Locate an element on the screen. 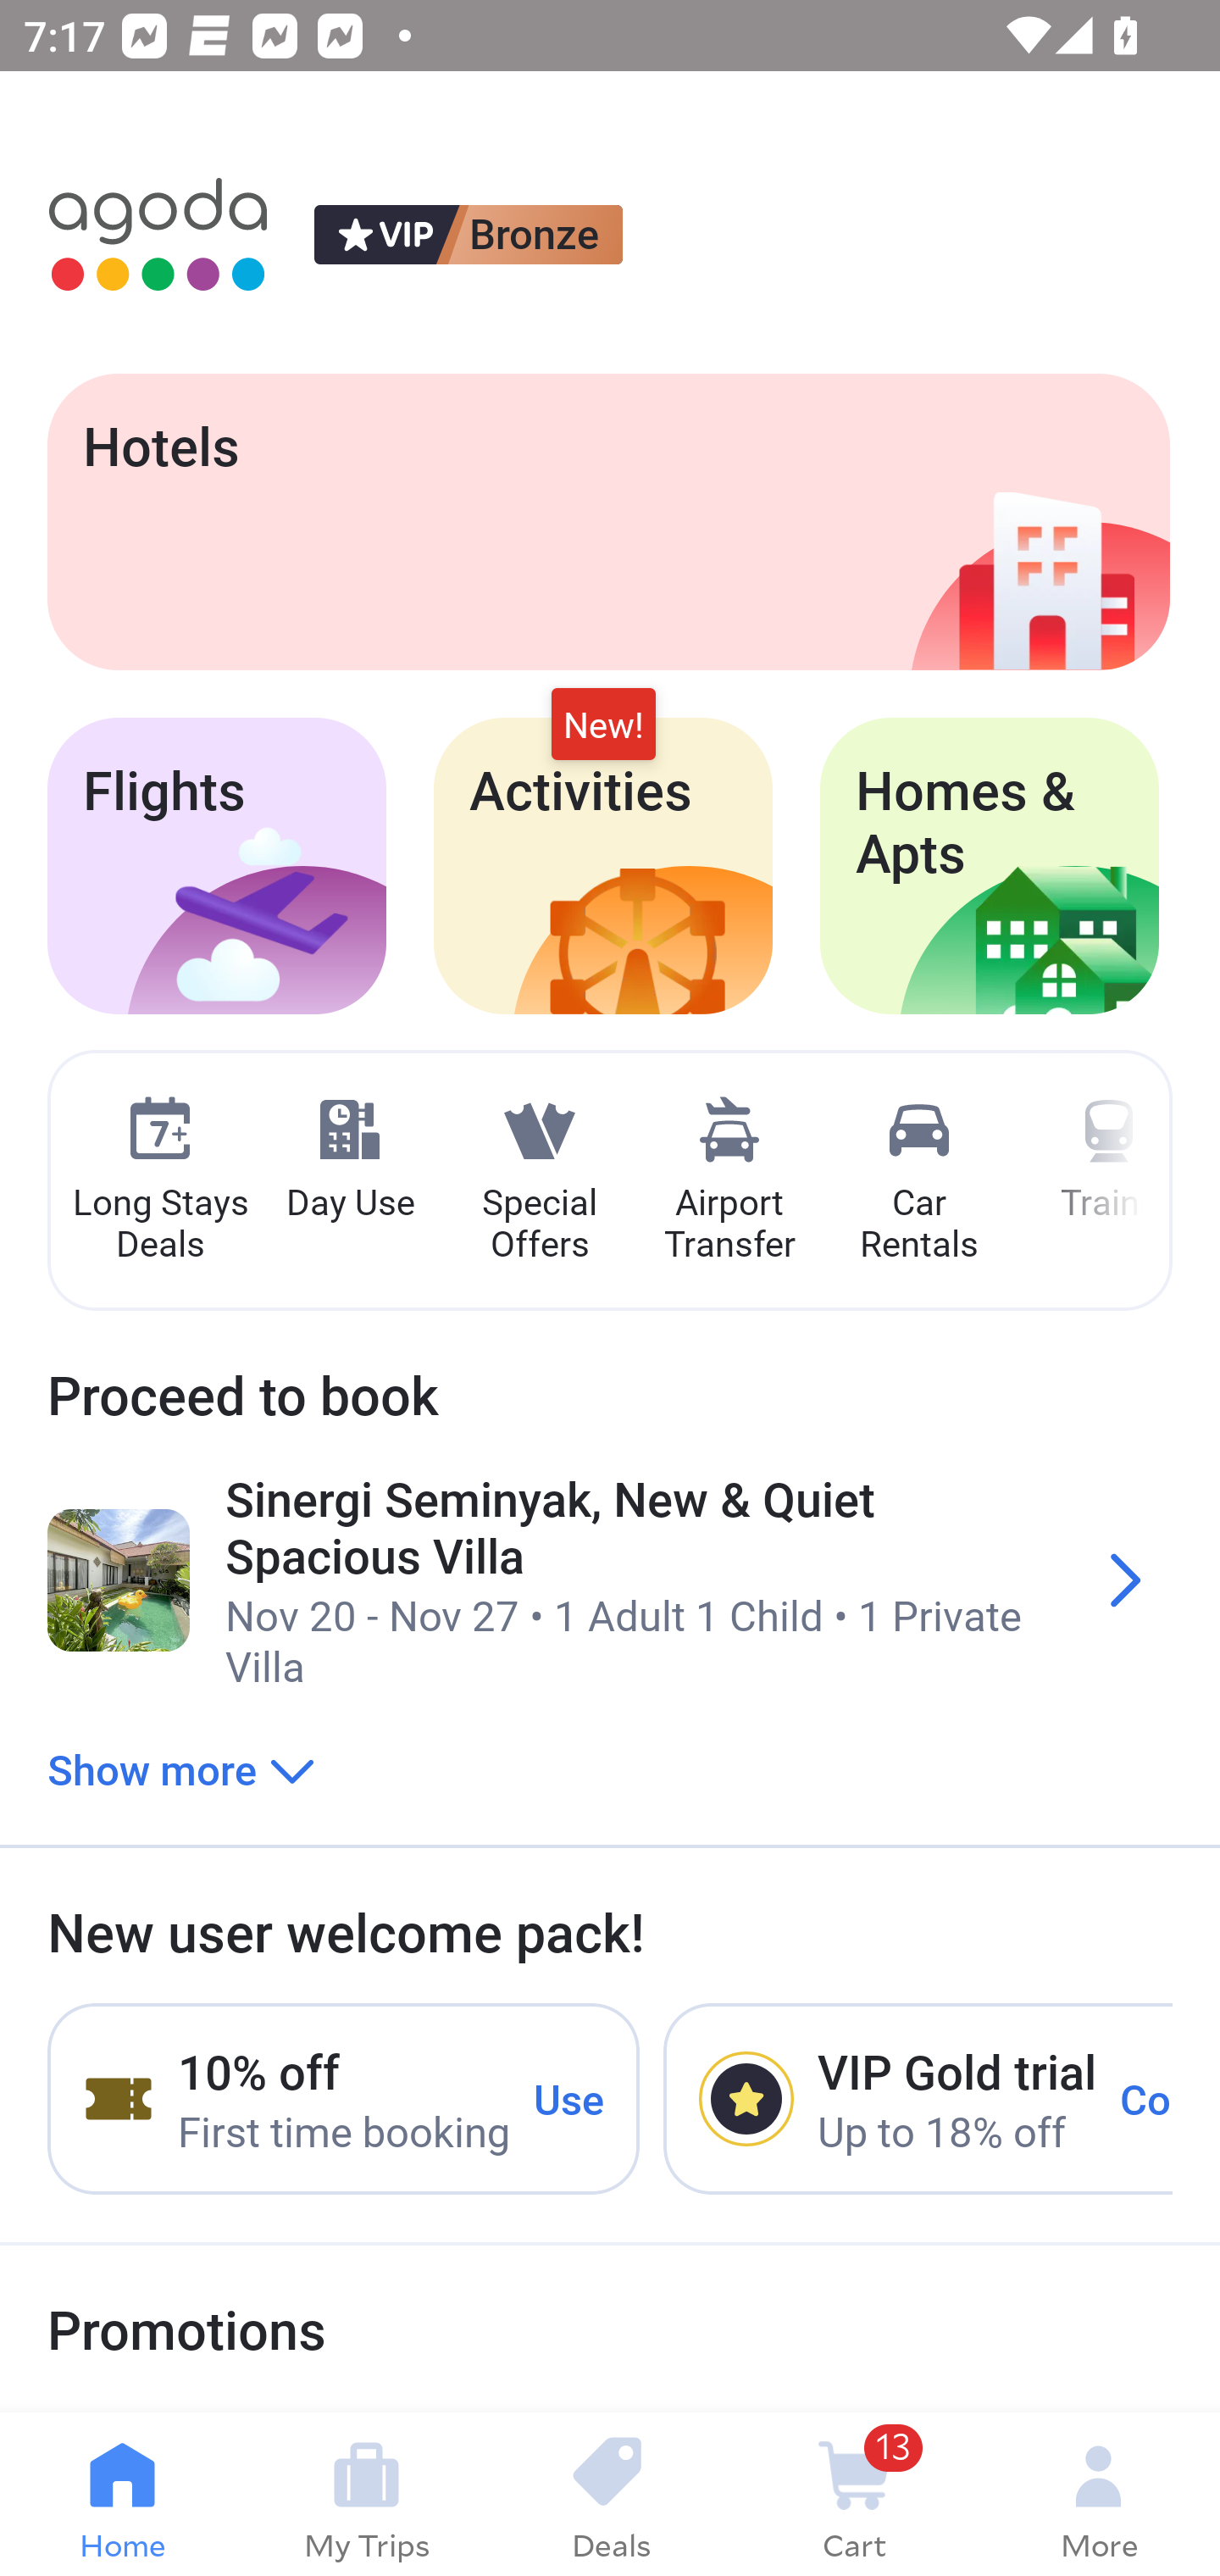 The height and width of the screenshot is (2576, 1220). Deals is located at coordinates (610, 2495).